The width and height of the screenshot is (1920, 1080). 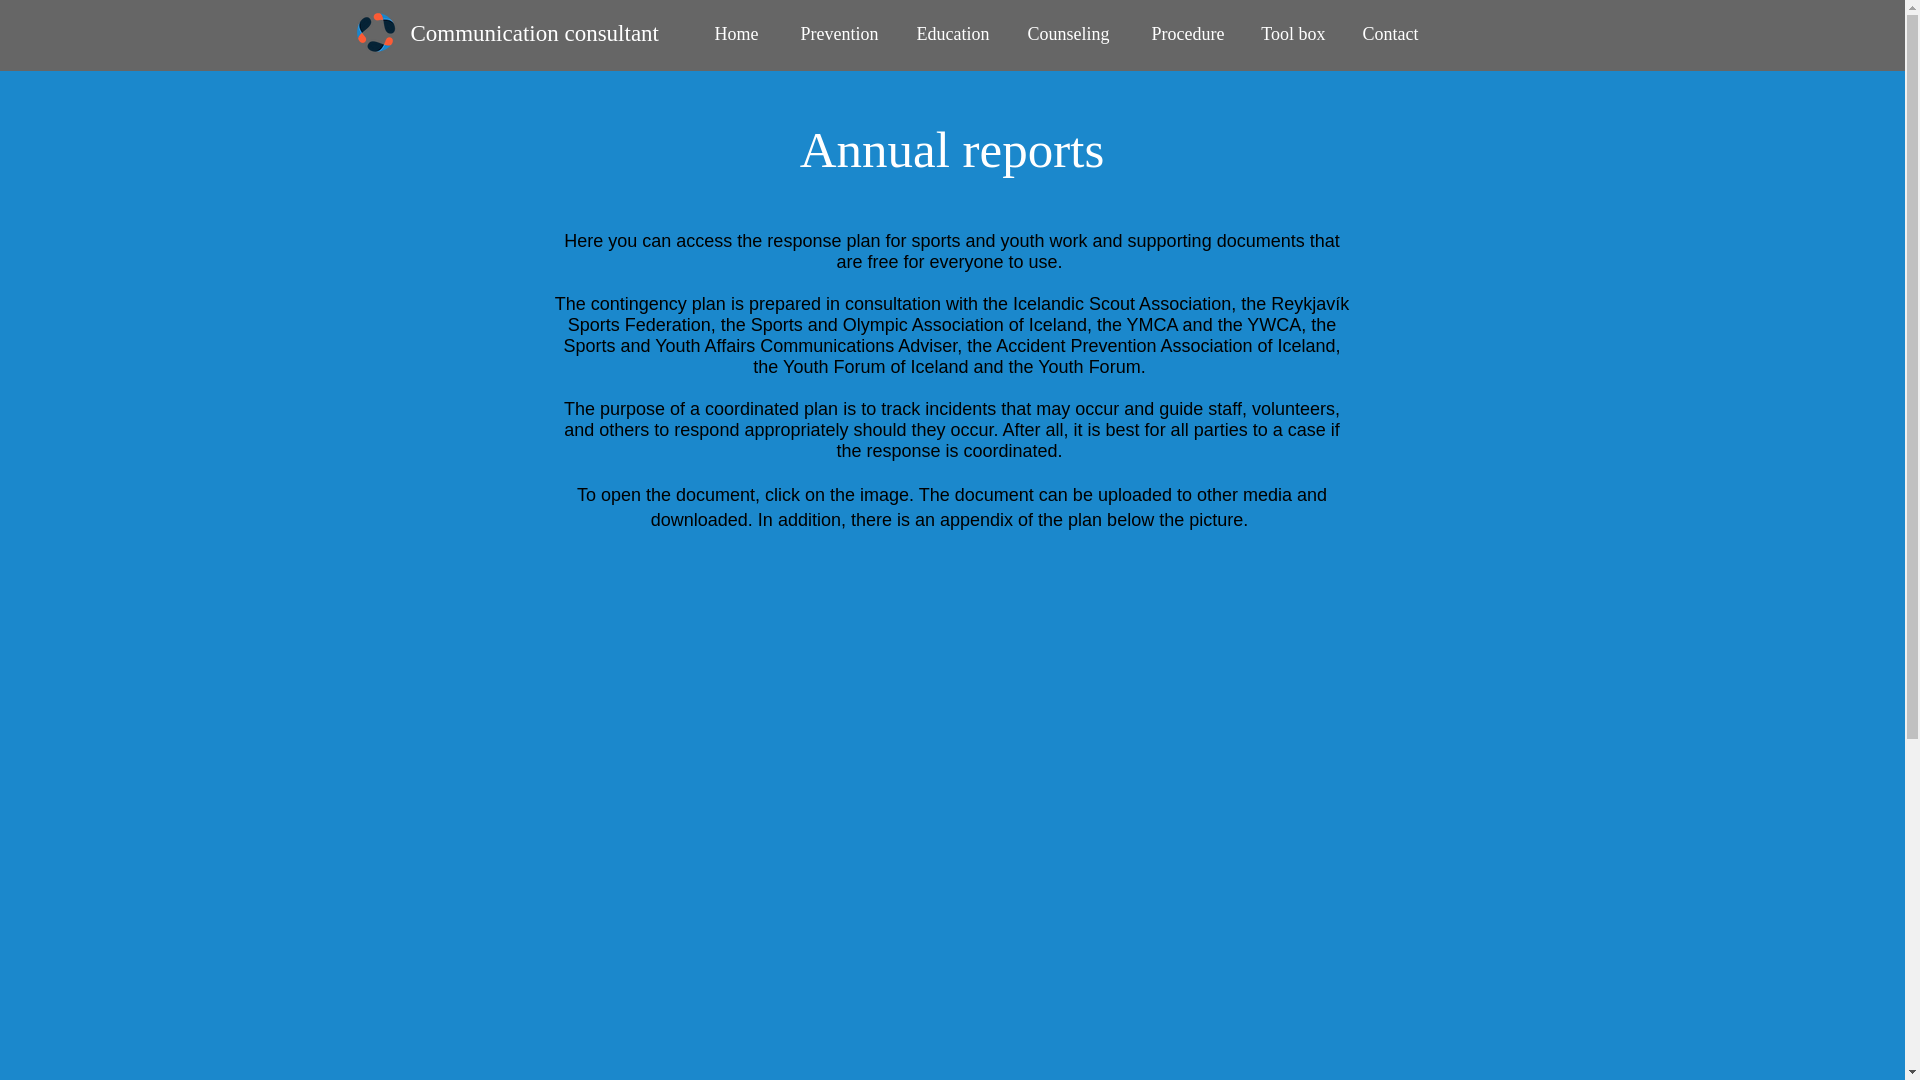 What do you see at coordinates (949, 34) in the screenshot?
I see `Education` at bounding box center [949, 34].